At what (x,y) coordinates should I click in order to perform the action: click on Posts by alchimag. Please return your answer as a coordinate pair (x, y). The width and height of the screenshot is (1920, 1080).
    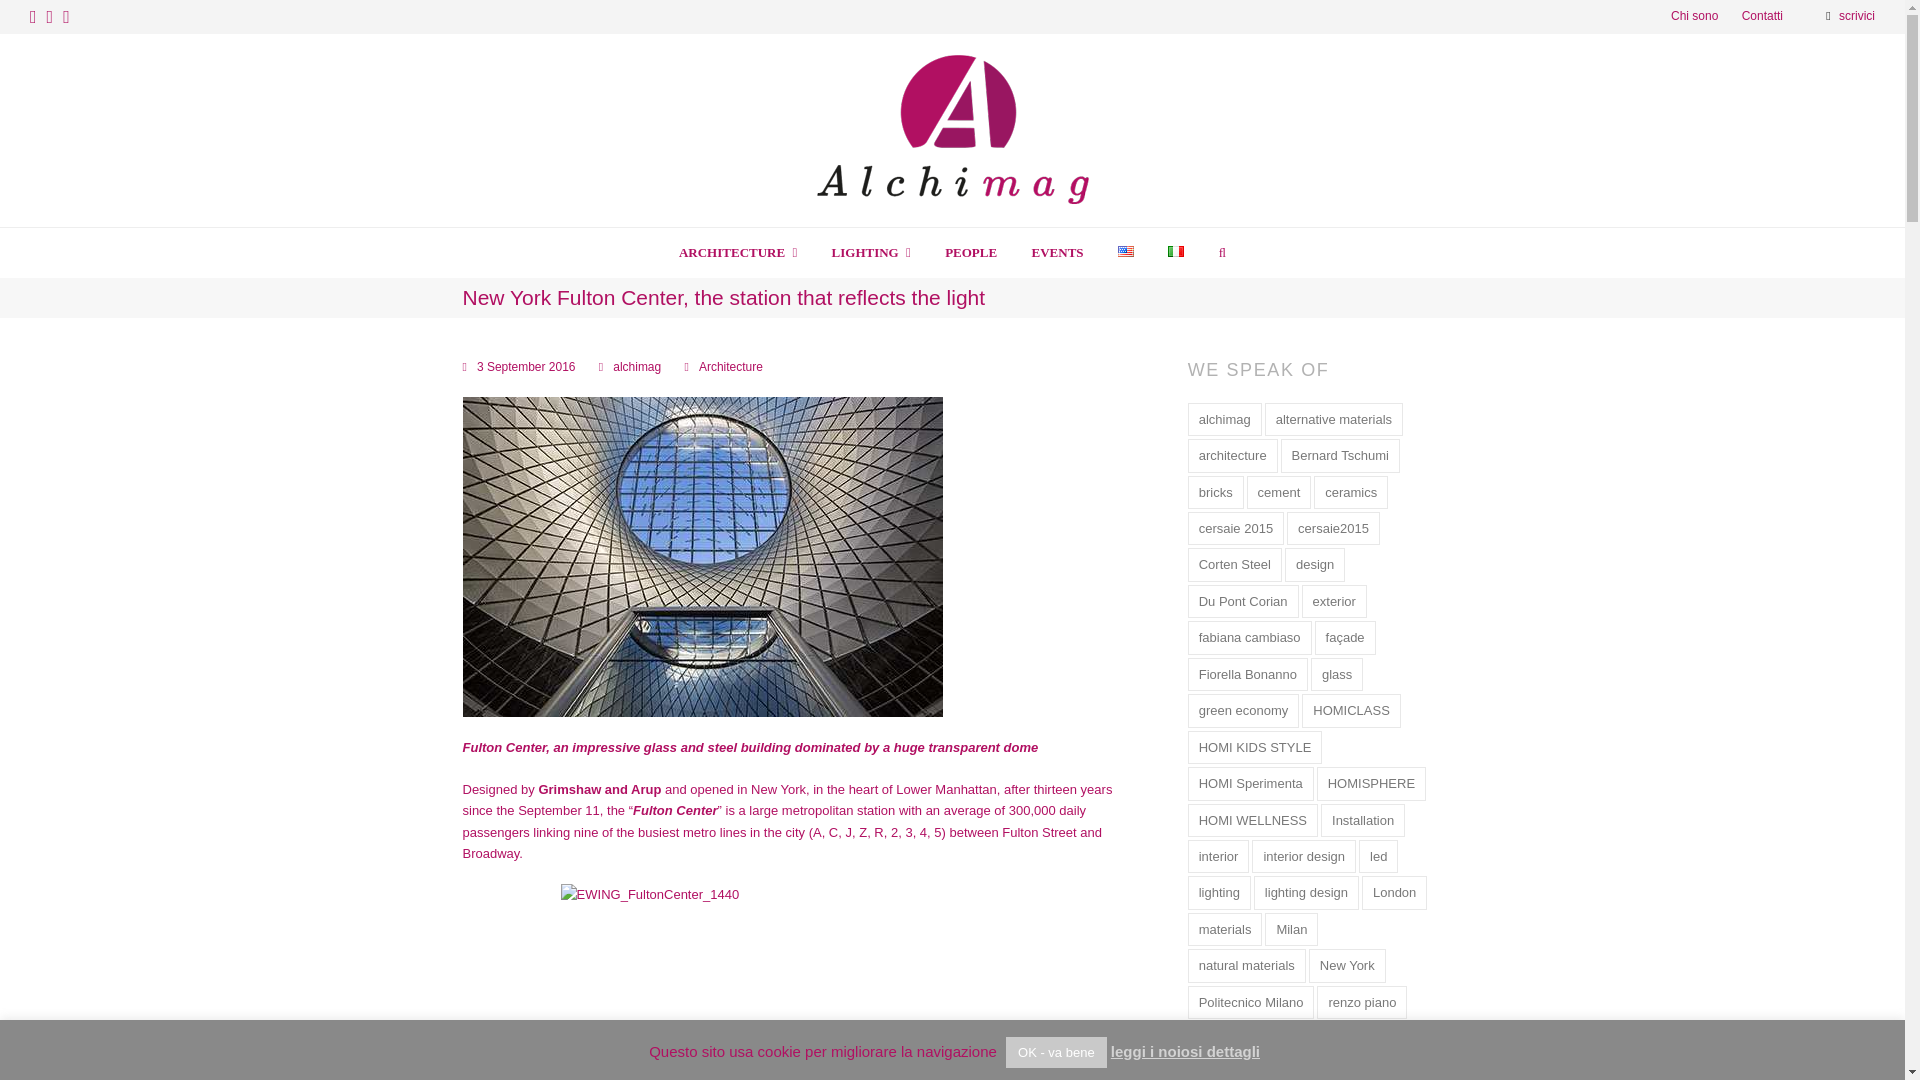
    Looking at the image, I should click on (636, 366).